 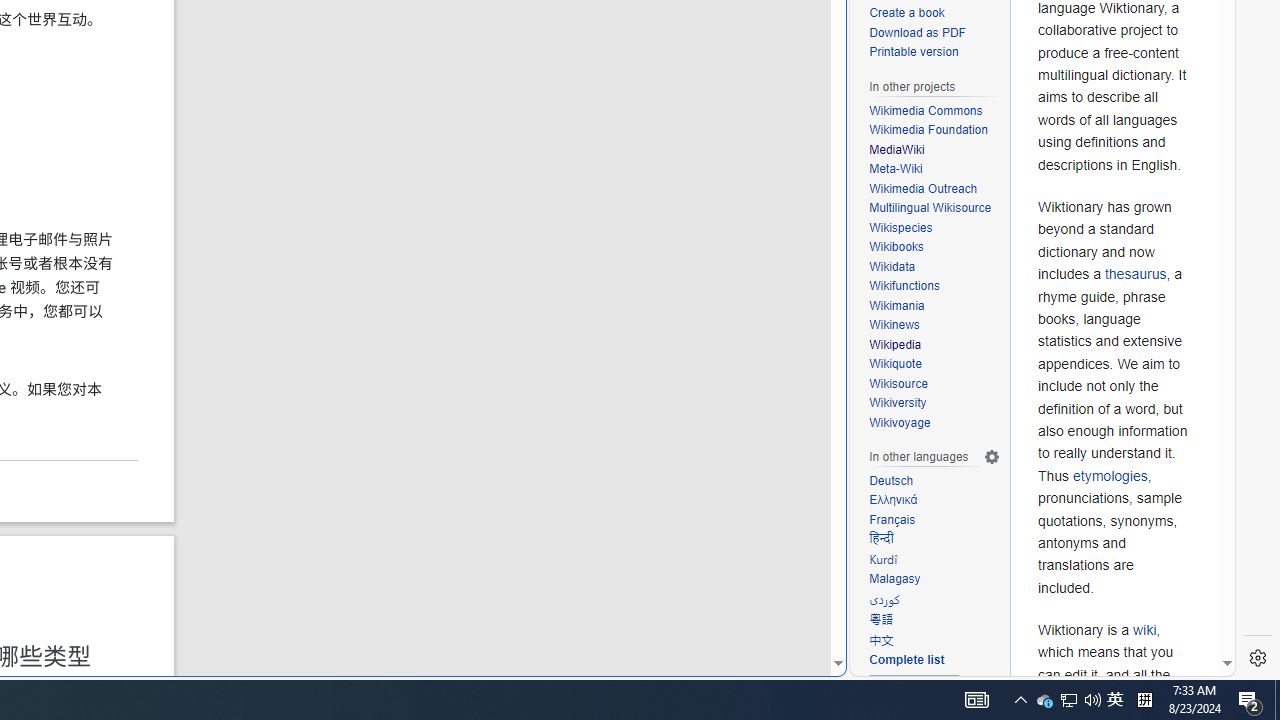 What do you see at coordinates (915, 690) in the screenshot?
I see `163 more` at bounding box center [915, 690].